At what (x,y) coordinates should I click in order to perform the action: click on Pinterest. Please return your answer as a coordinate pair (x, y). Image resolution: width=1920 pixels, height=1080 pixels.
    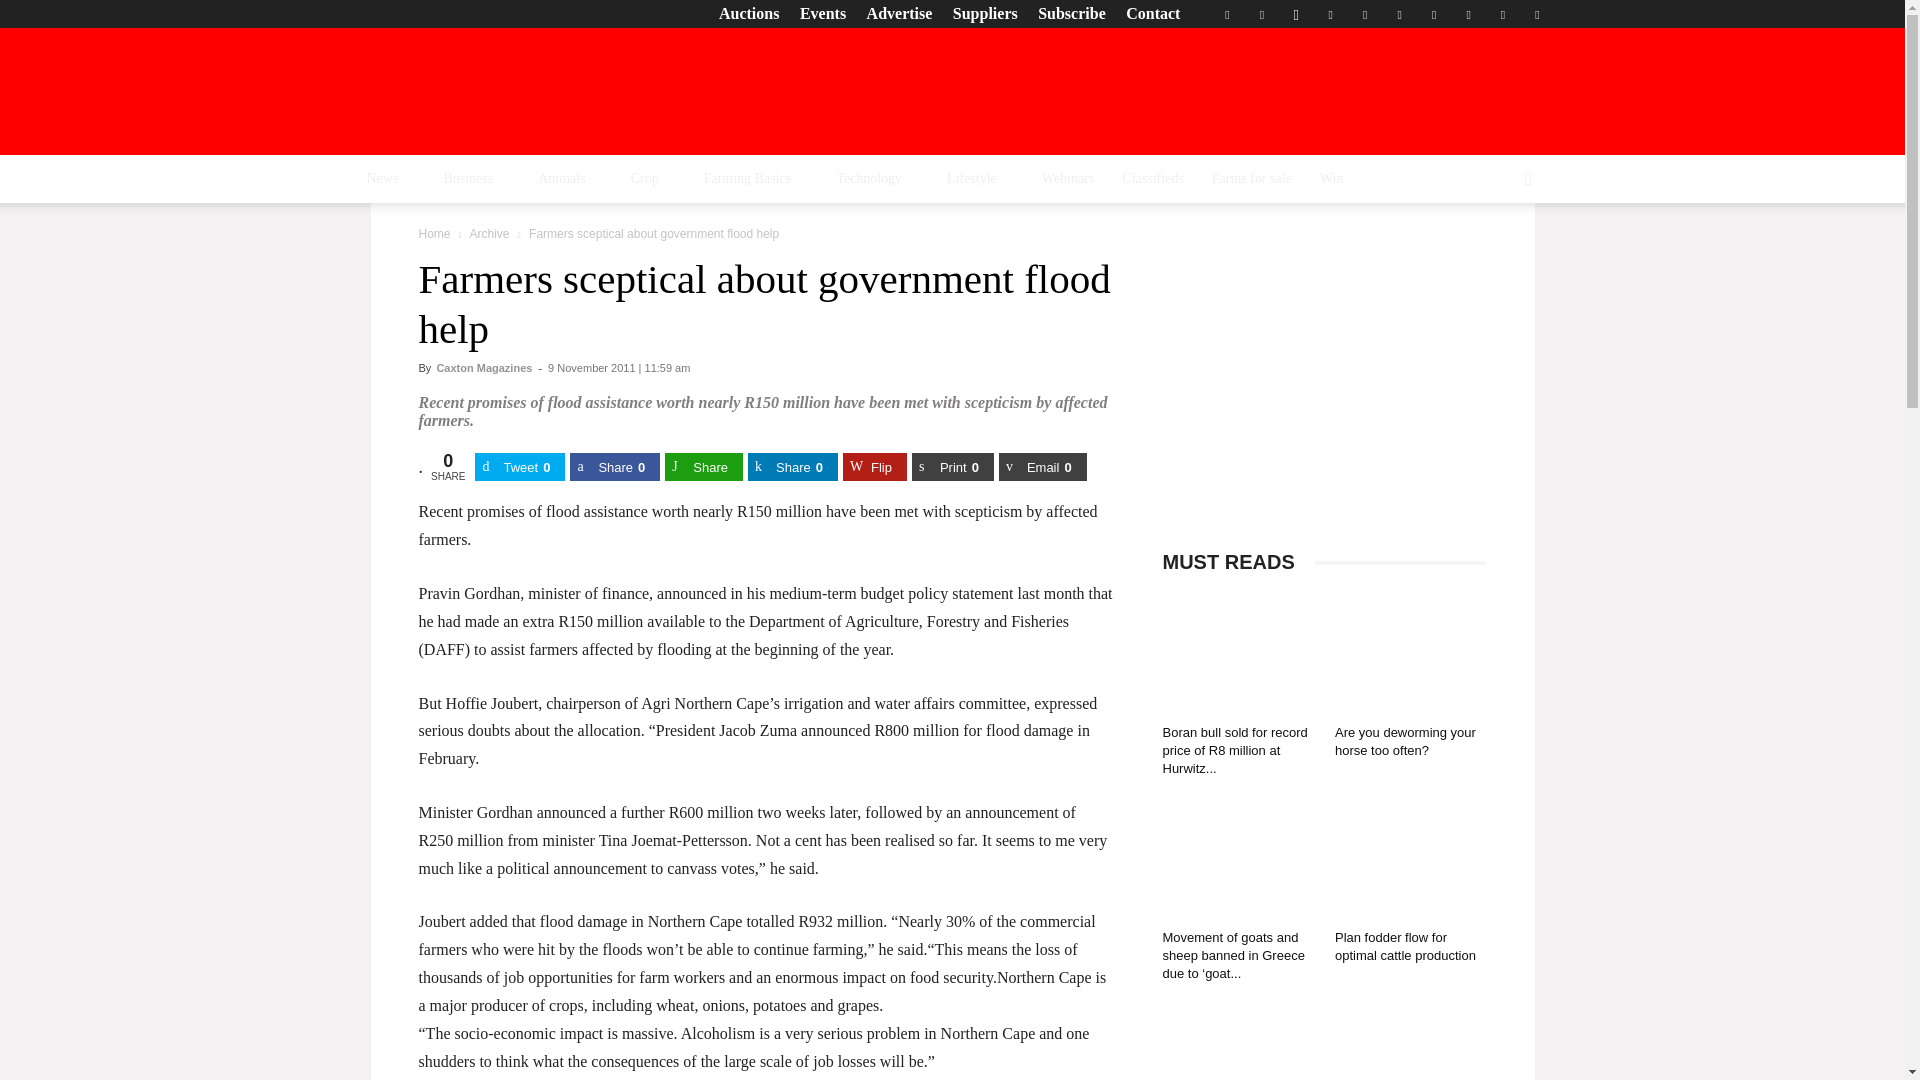
    Looking at the image, I should click on (1364, 14).